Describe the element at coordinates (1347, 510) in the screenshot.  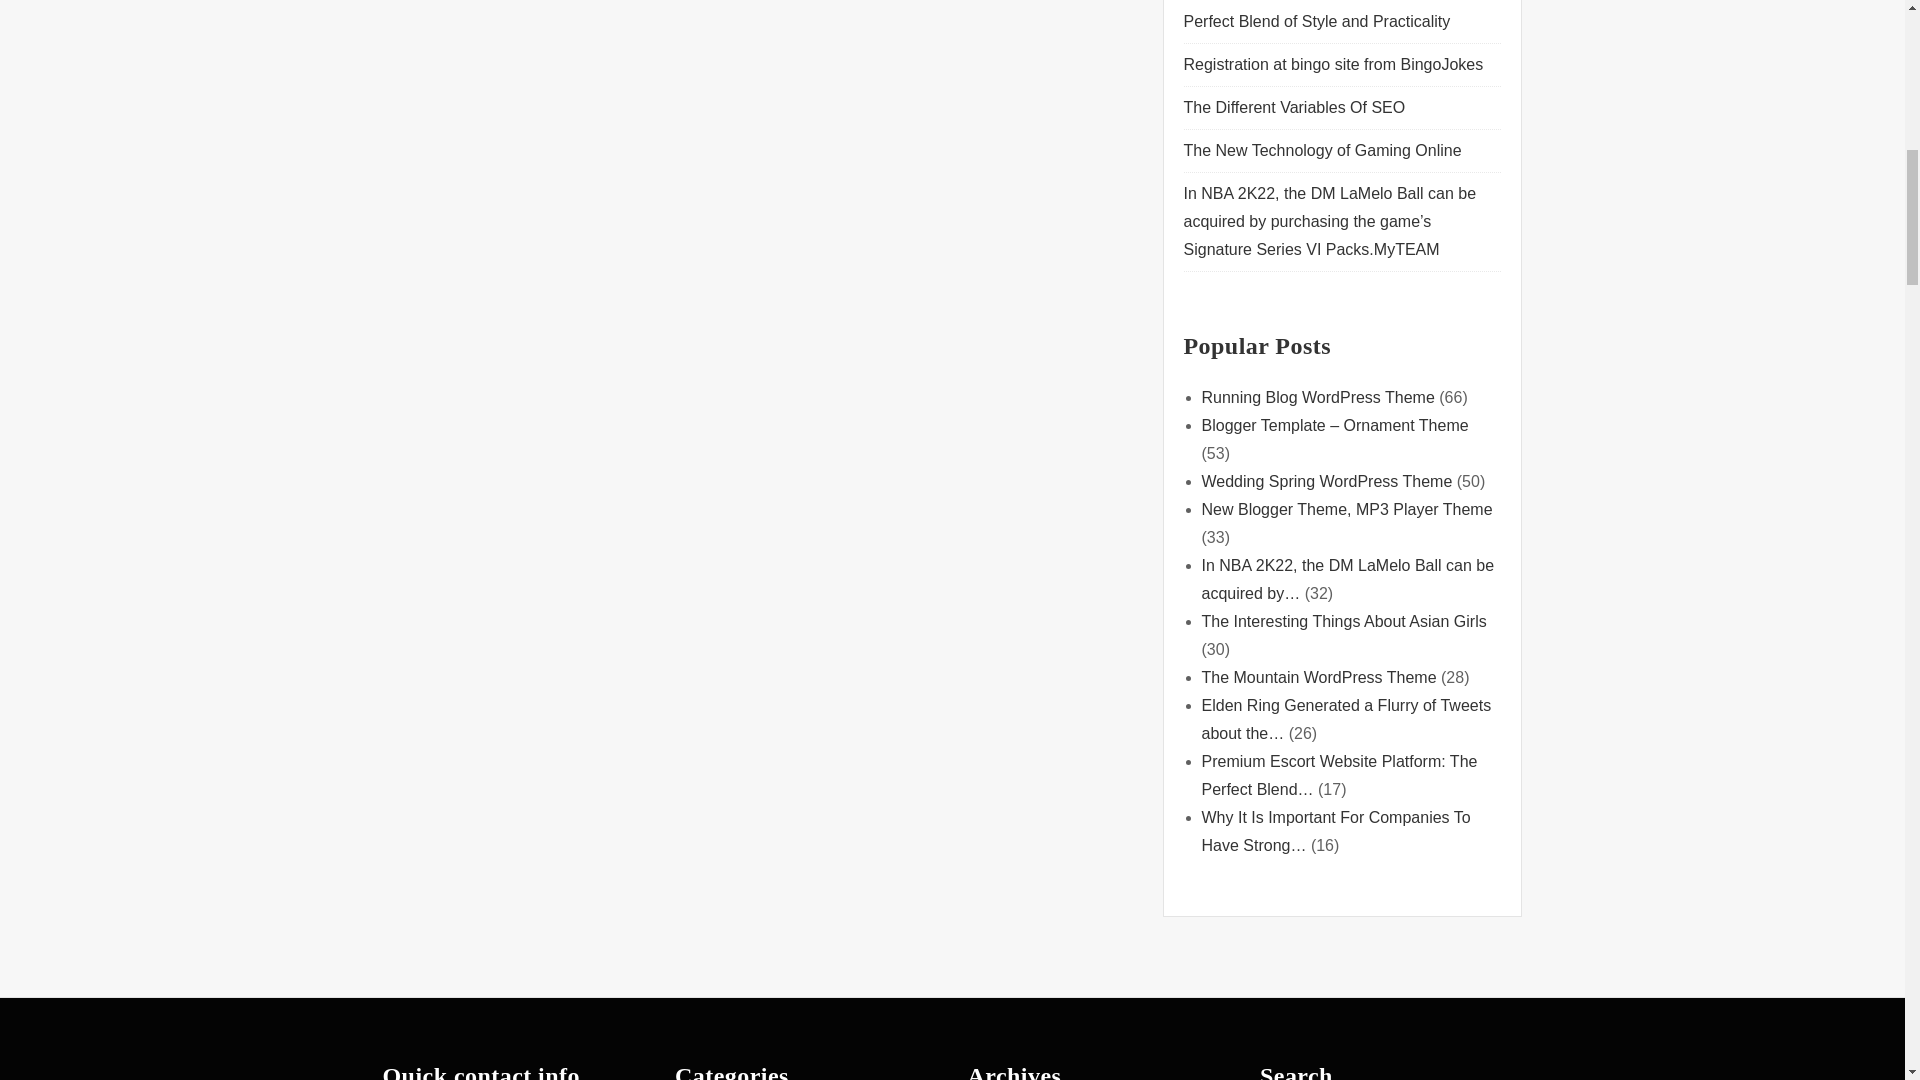
I see `New Blogger Theme, MP3 Player Theme` at that location.